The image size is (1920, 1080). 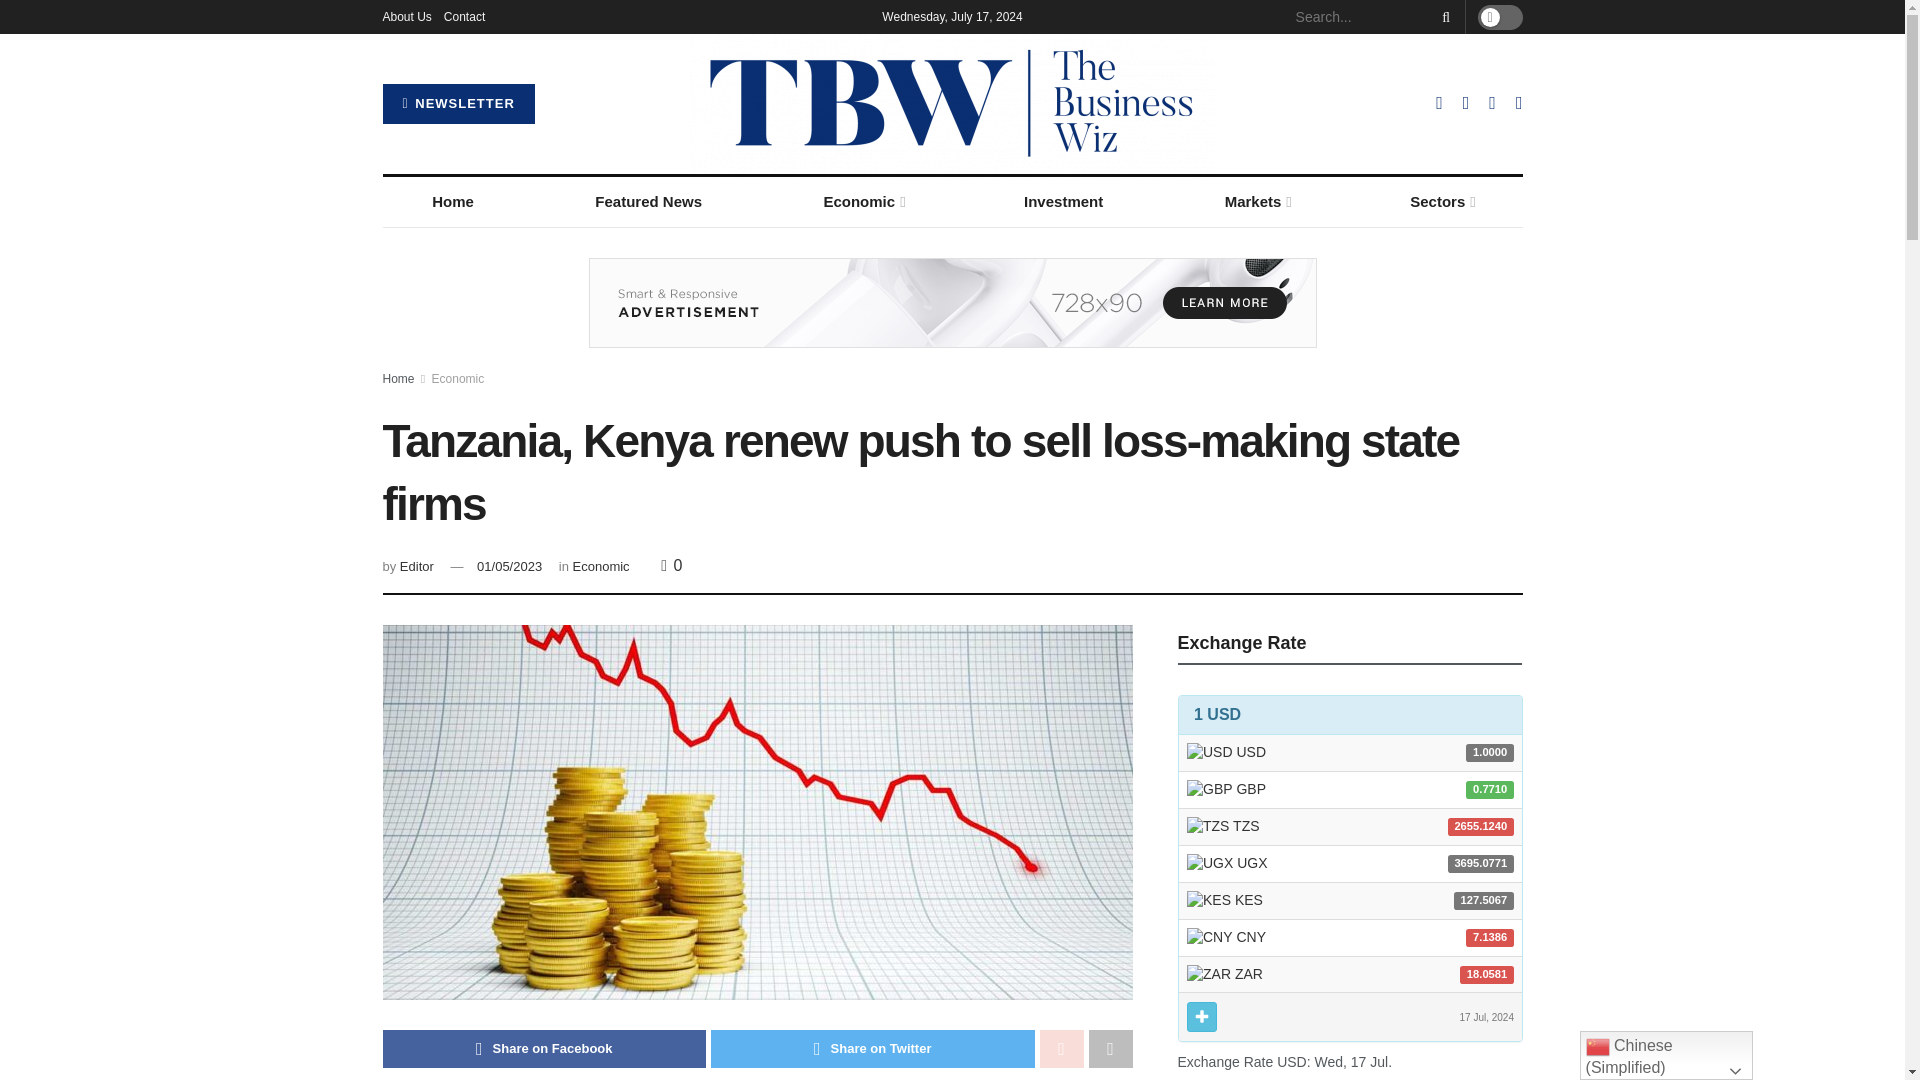 What do you see at coordinates (464, 16) in the screenshot?
I see `Contact` at bounding box center [464, 16].